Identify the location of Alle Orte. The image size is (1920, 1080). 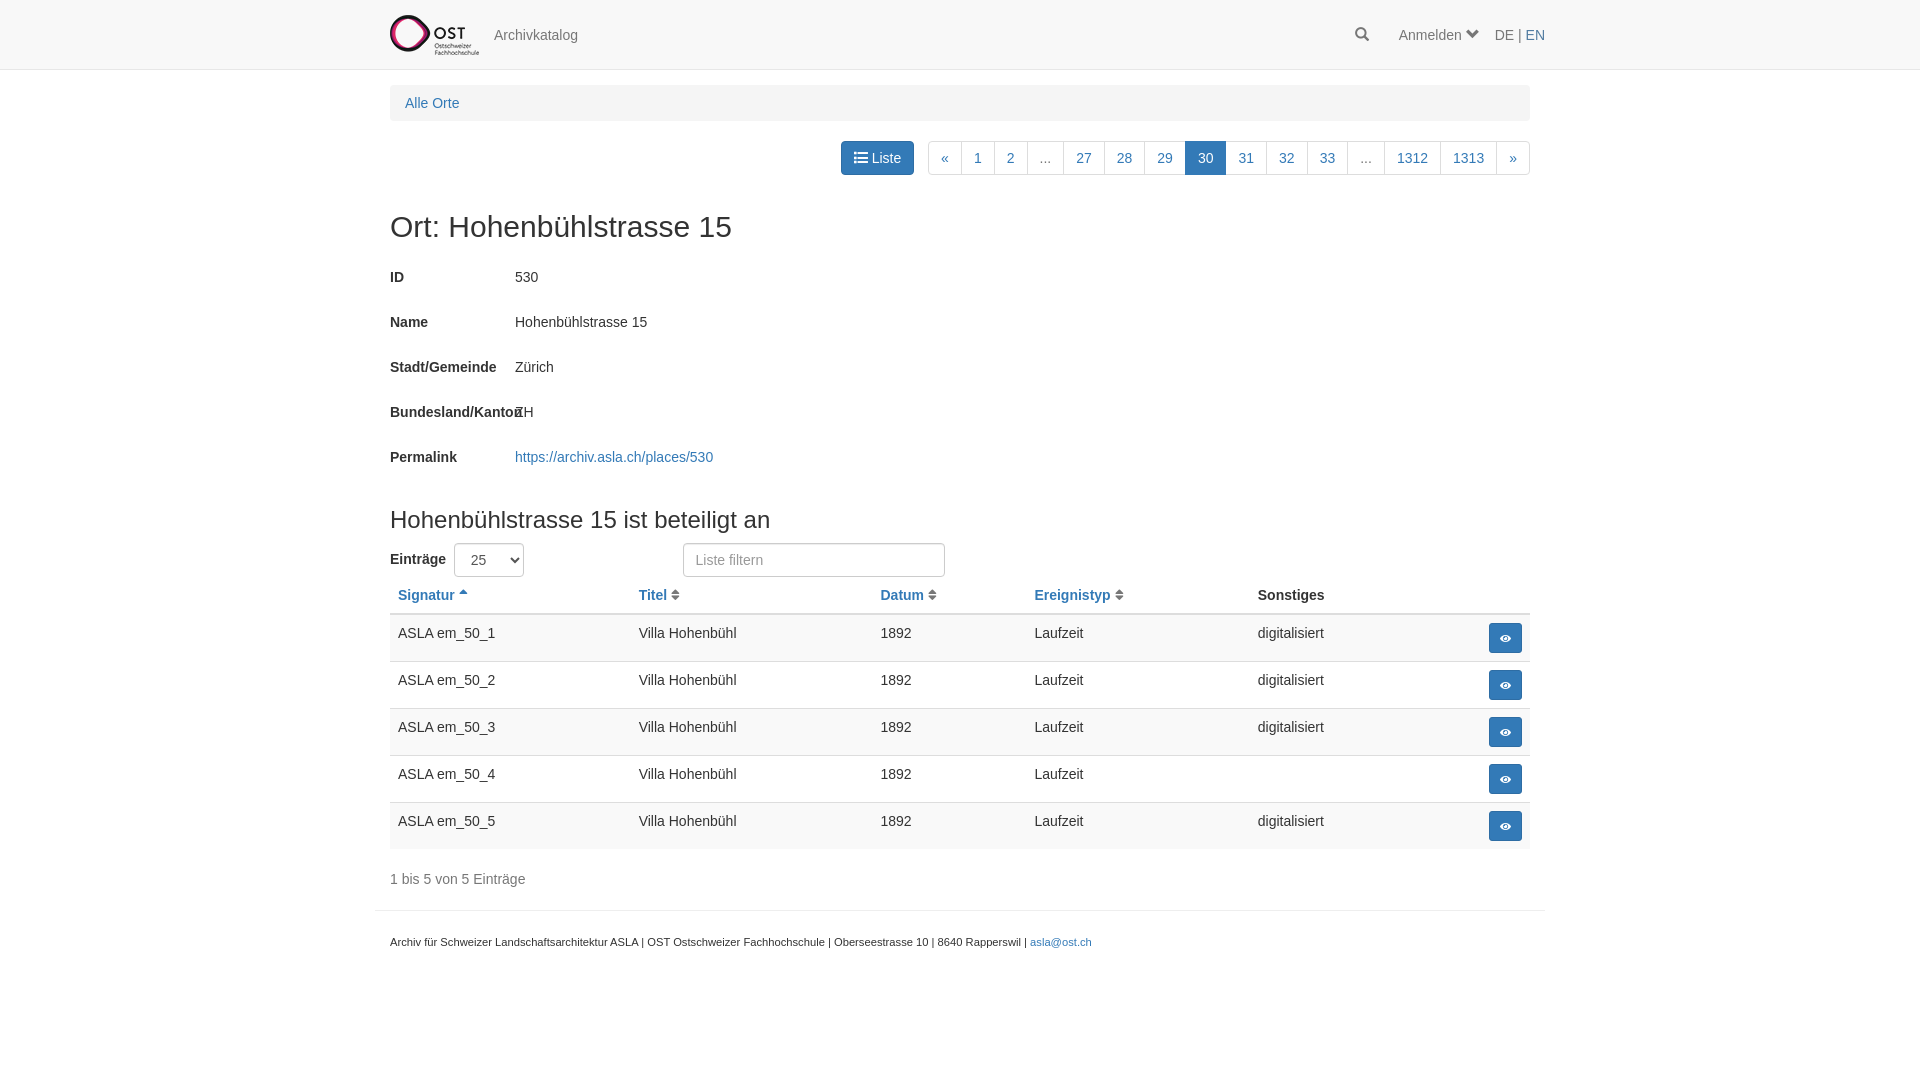
(432, 103).